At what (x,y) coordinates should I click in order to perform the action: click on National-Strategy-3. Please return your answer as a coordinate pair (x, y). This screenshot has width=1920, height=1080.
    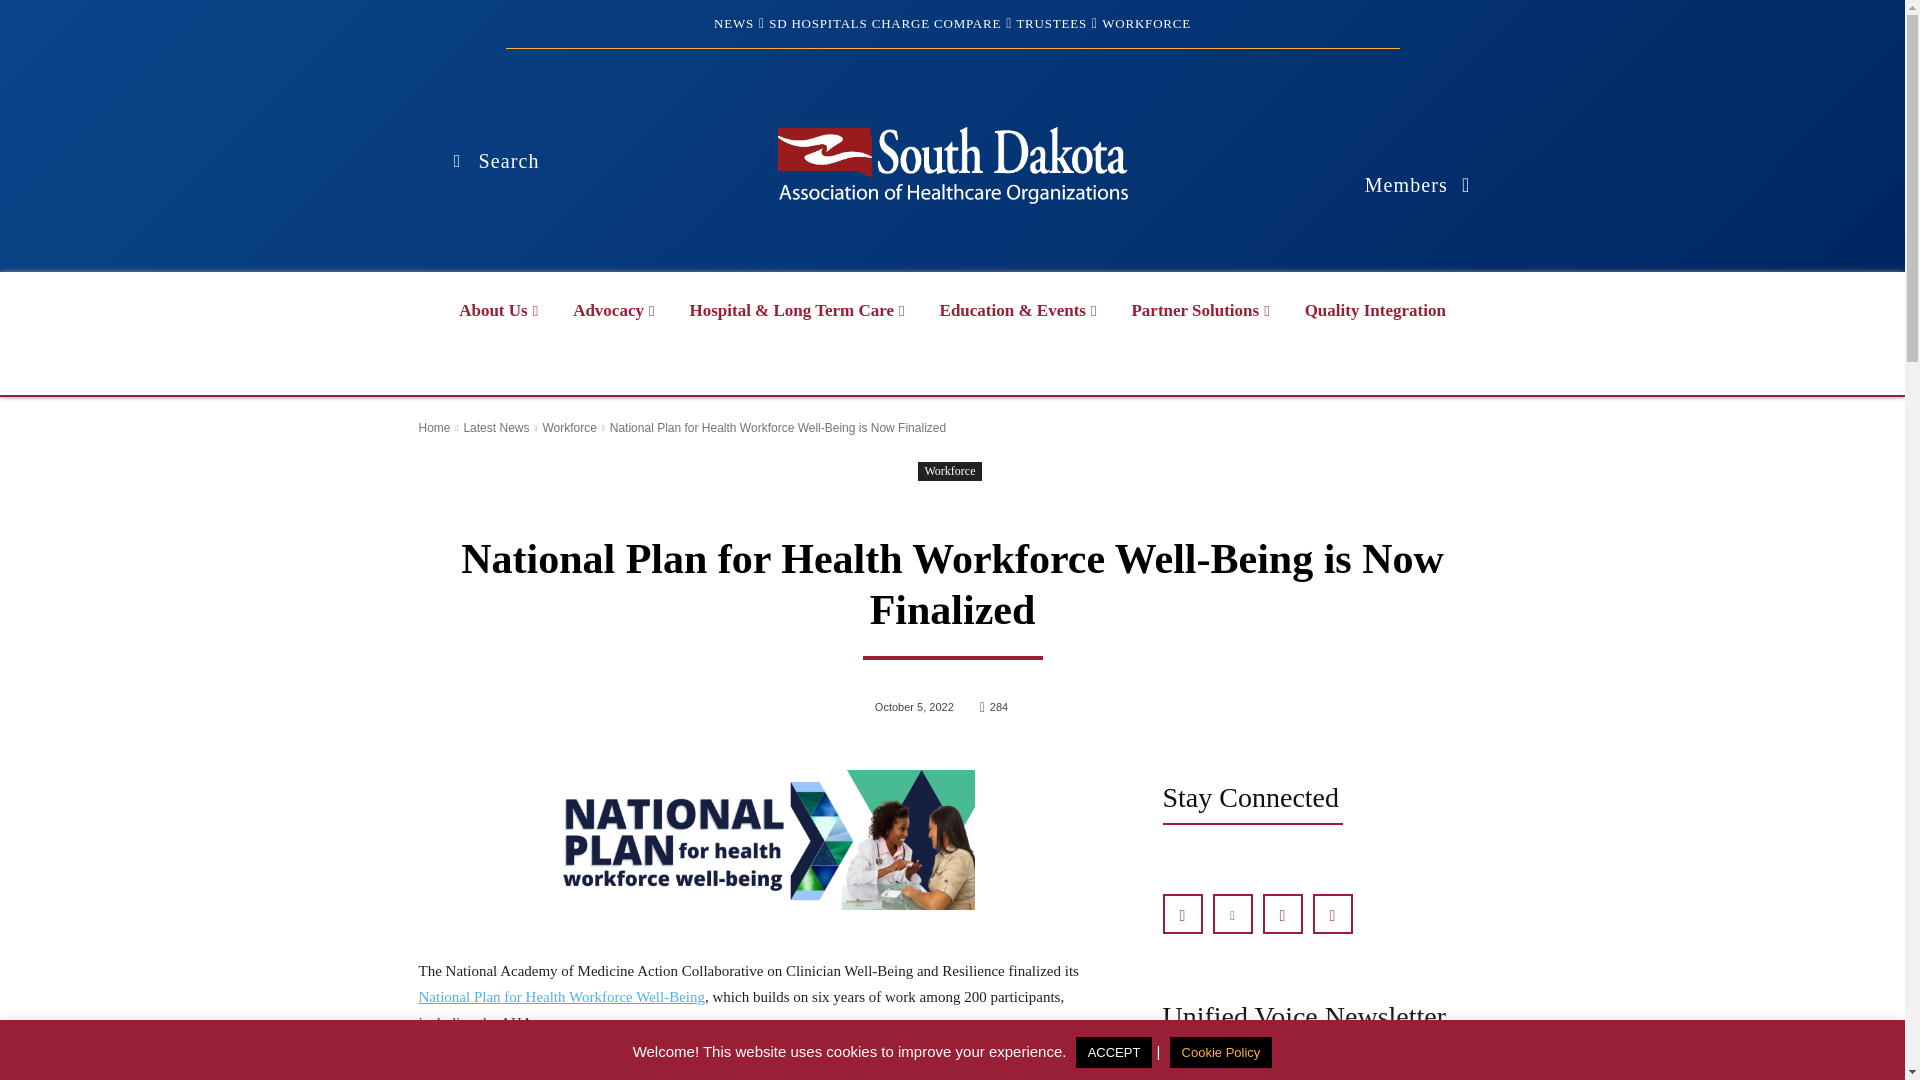
    Looking at the image, I should click on (766, 840).